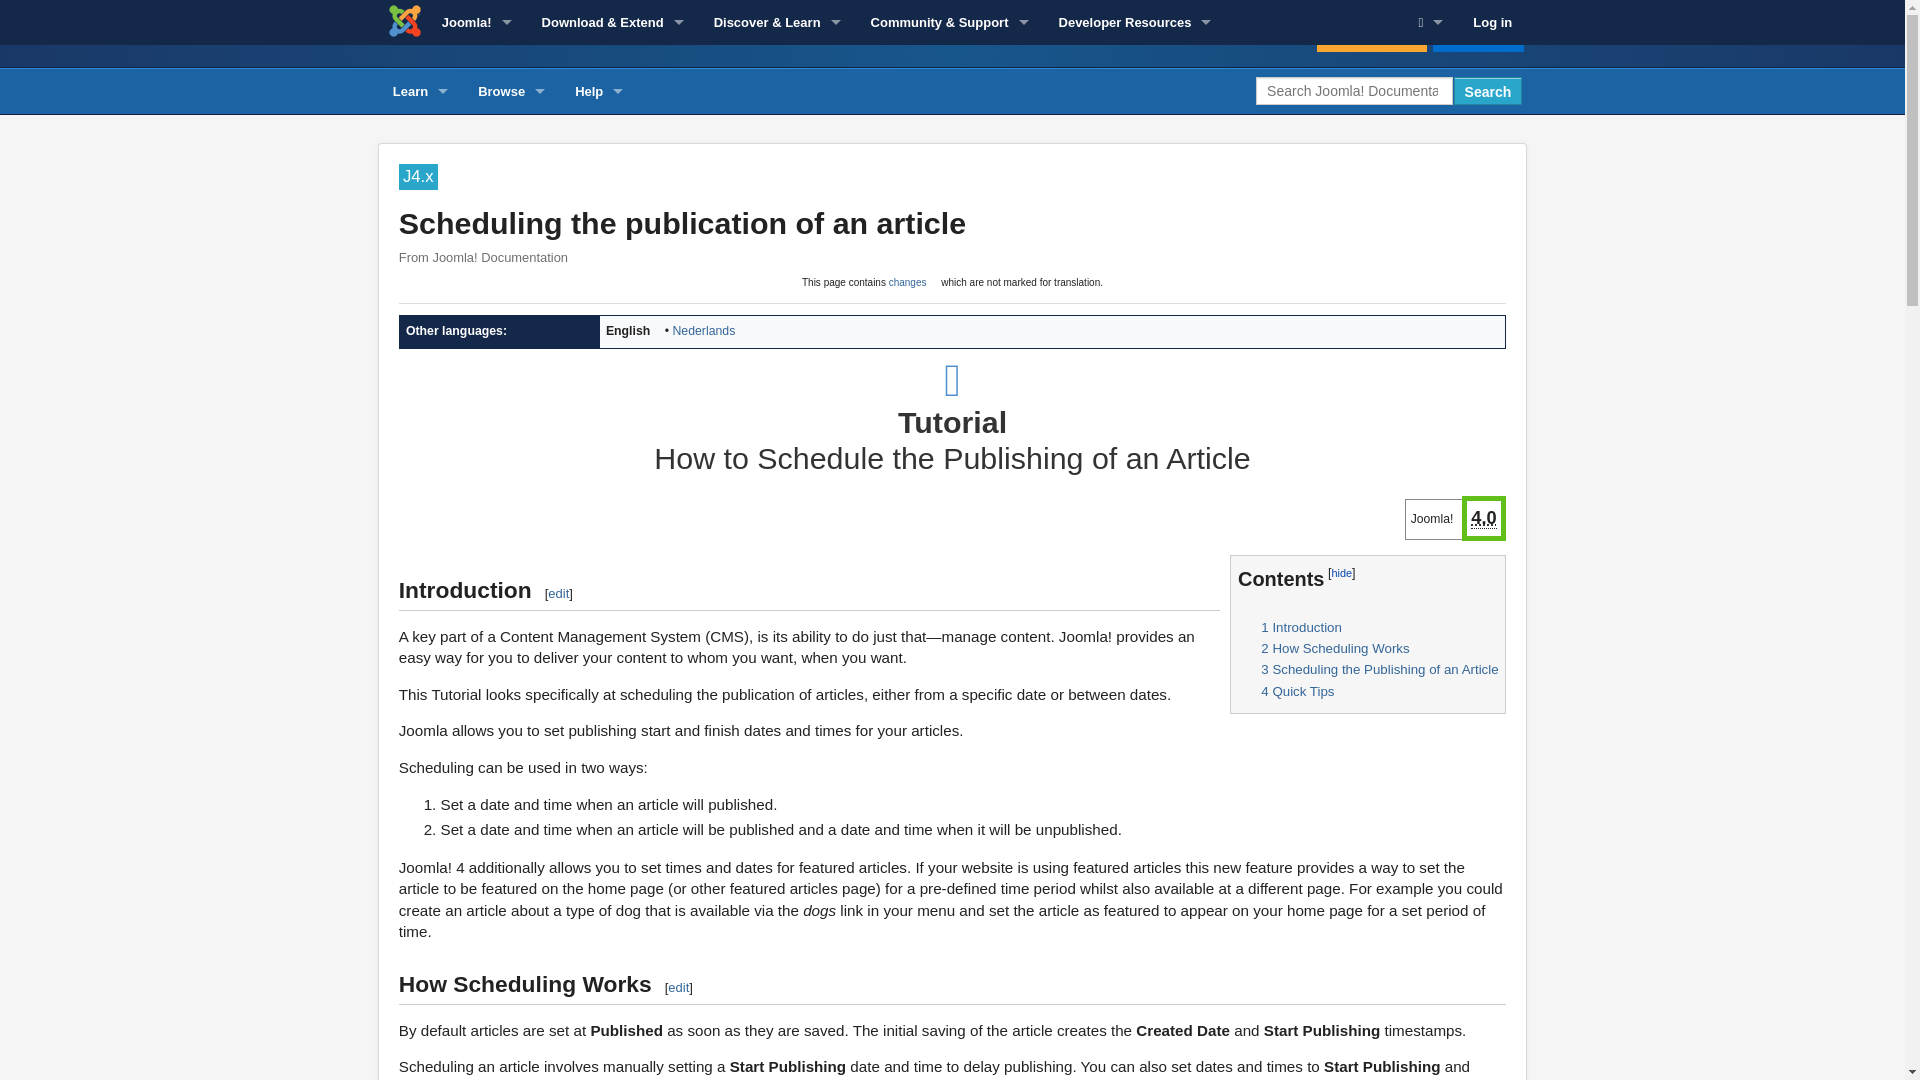 The width and height of the screenshot is (1920, 1080). What do you see at coordinates (1135, 22) in the screenshot?
I see `Developer Resources` at bounding box center [1135, 22].